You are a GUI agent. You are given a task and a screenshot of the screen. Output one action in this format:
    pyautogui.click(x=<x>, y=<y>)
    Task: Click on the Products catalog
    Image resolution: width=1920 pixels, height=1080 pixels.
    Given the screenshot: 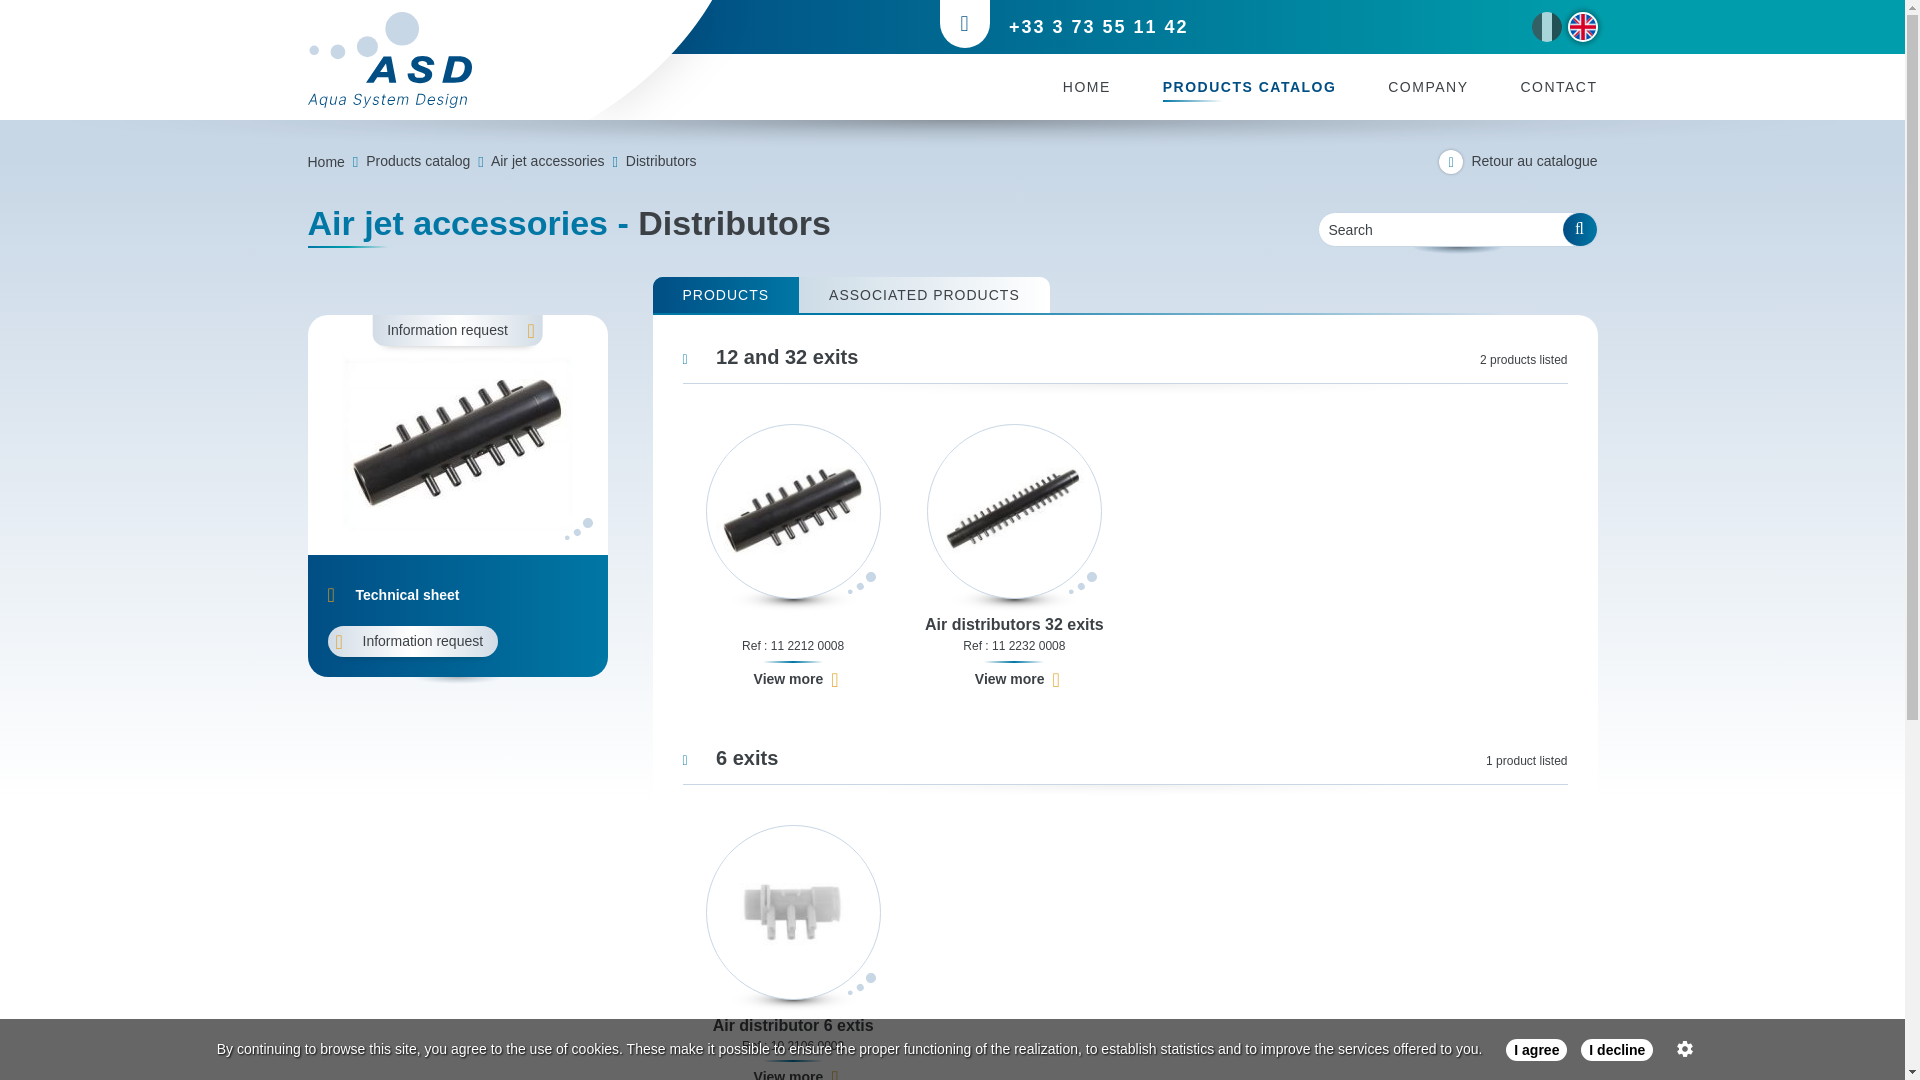 What is the action you would take?
    pyautogui.click(x=418, y=160)
    